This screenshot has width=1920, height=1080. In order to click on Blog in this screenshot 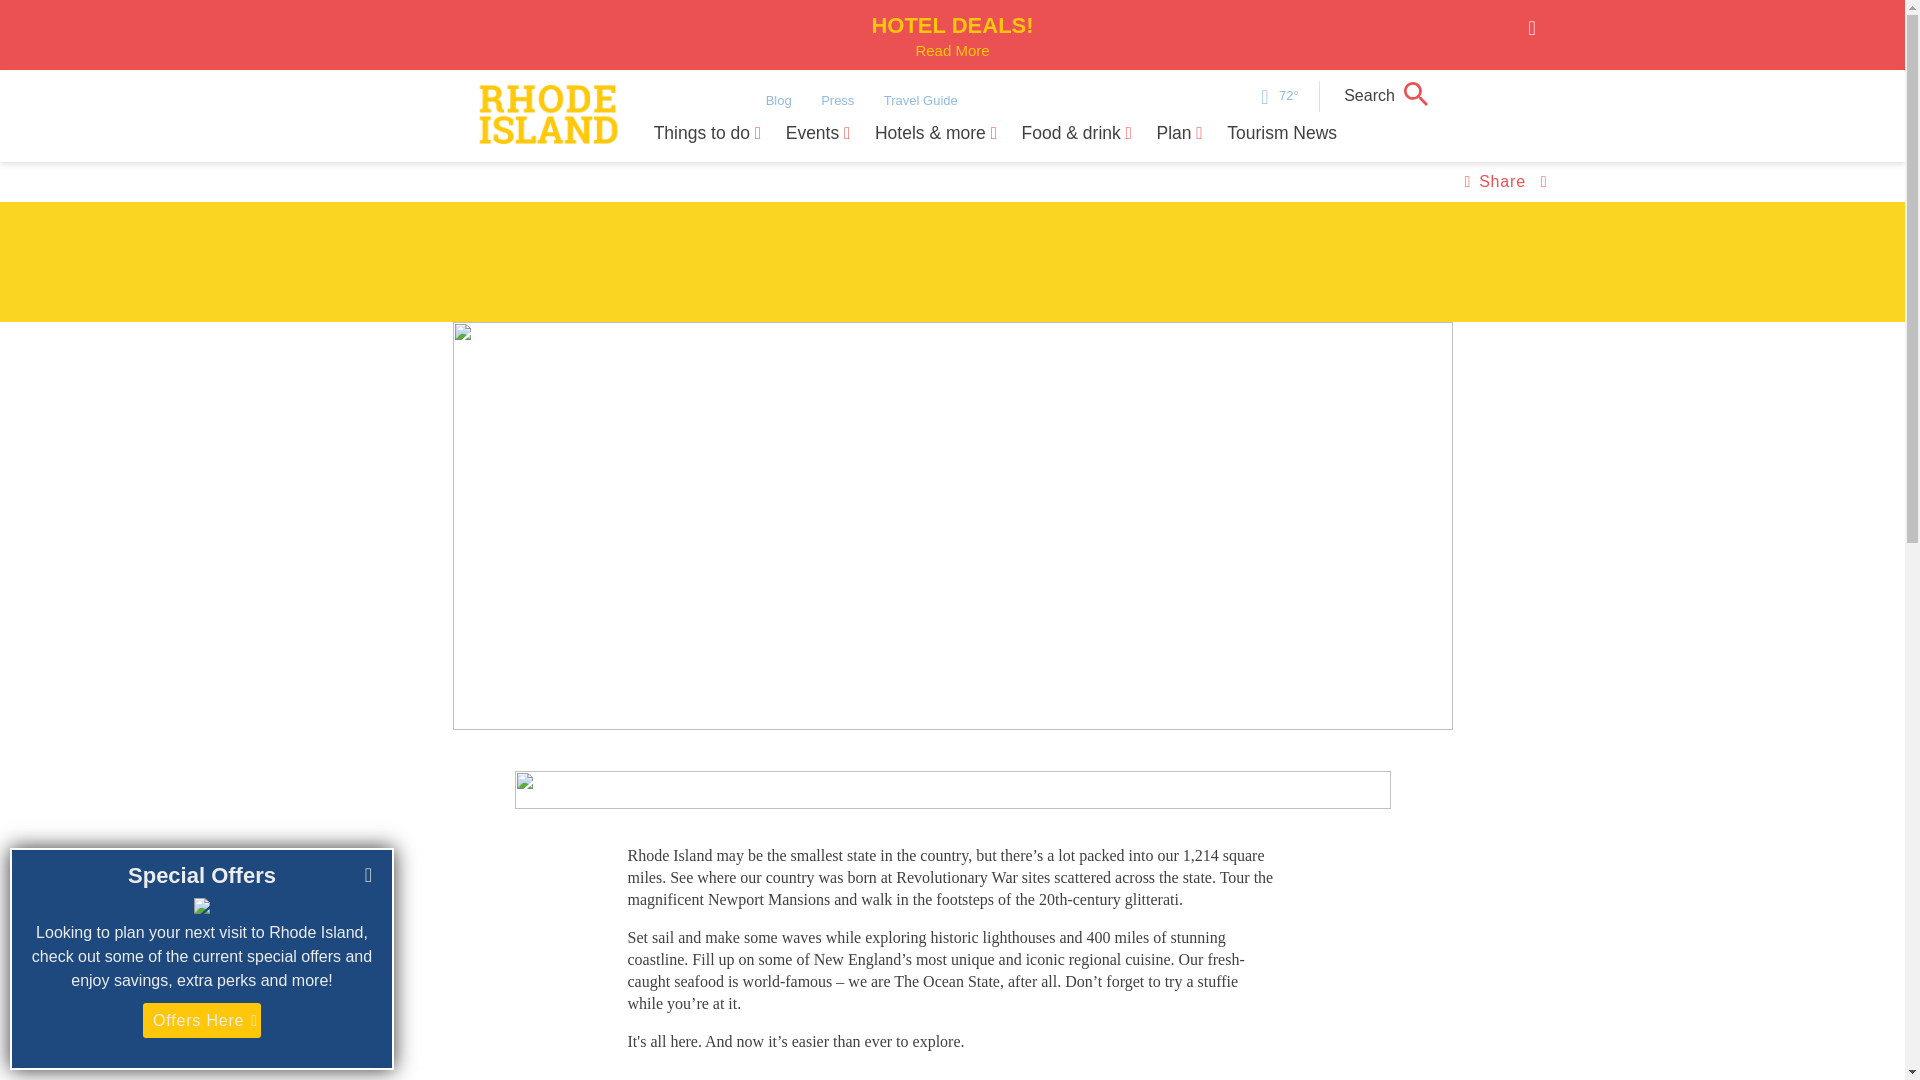, I will do `click(778, 100)`.